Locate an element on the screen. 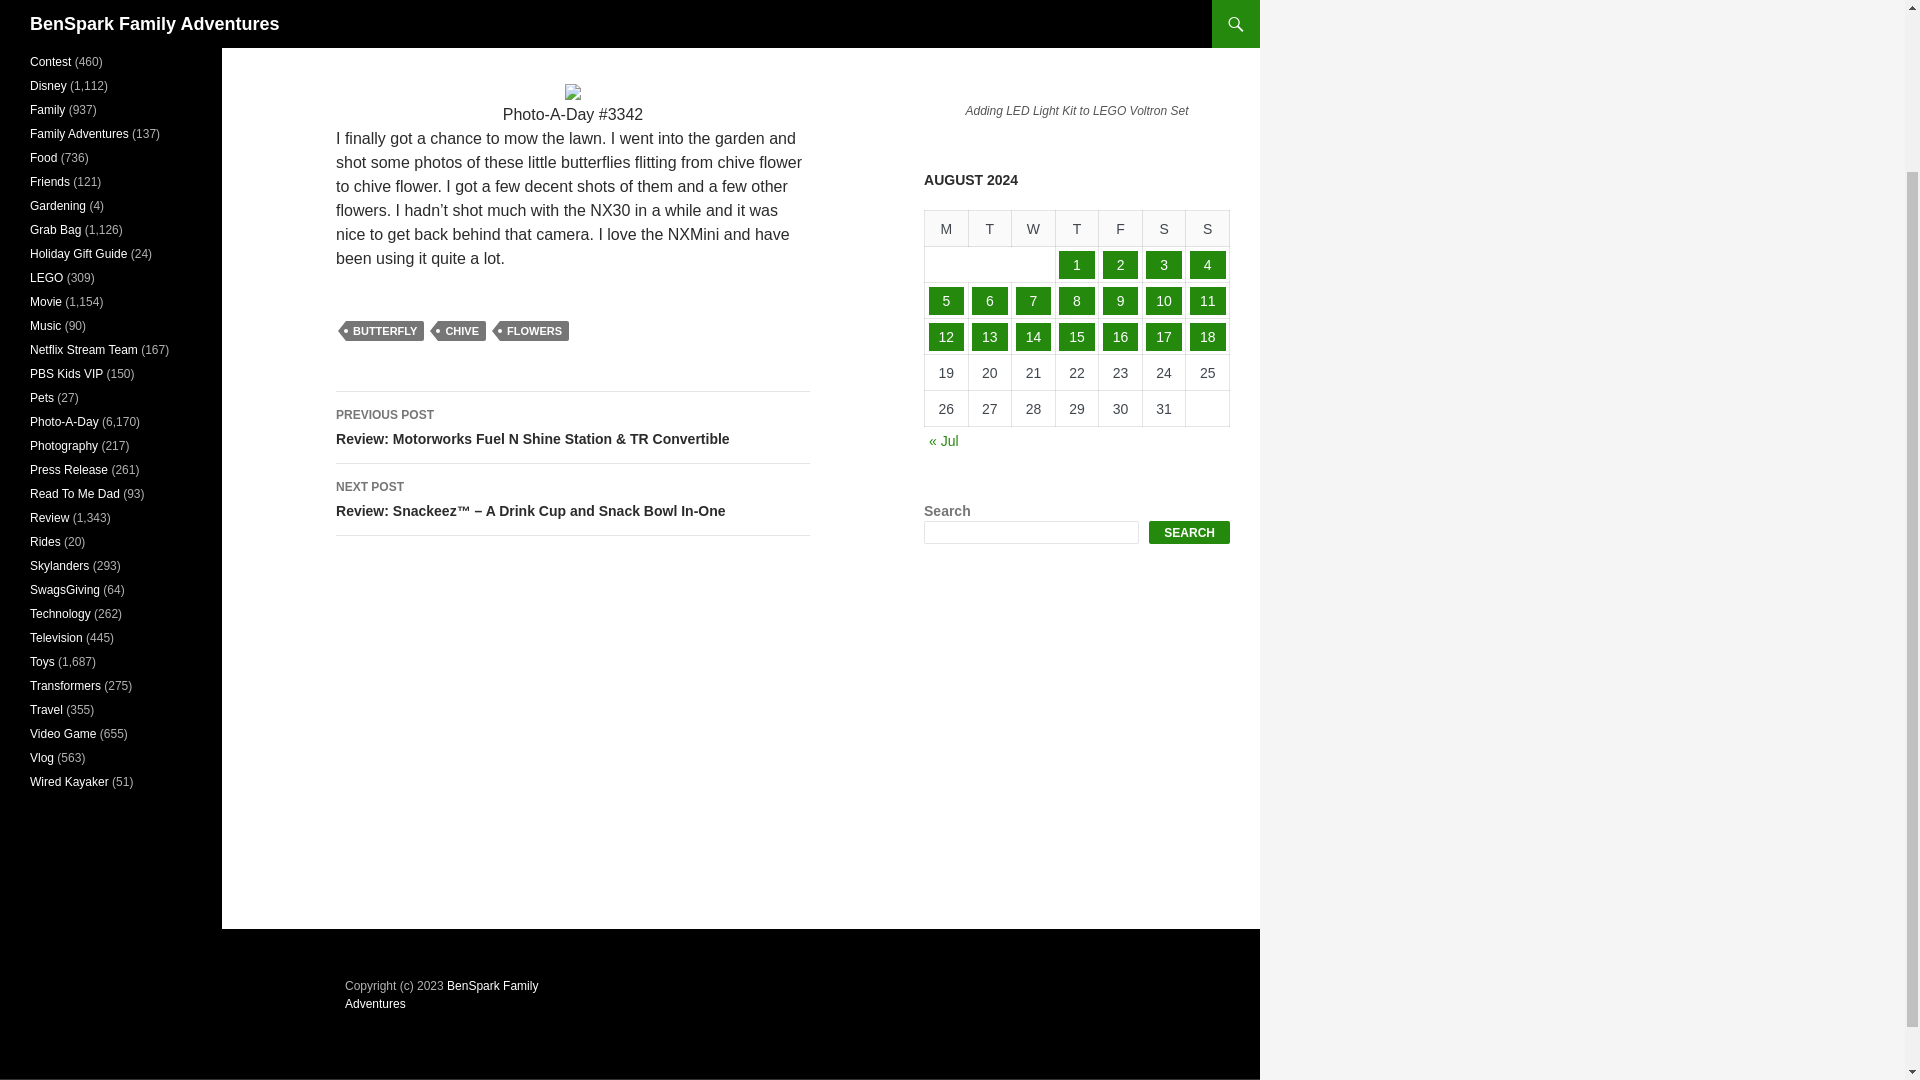  14 is located at coordinates (1034, 336).